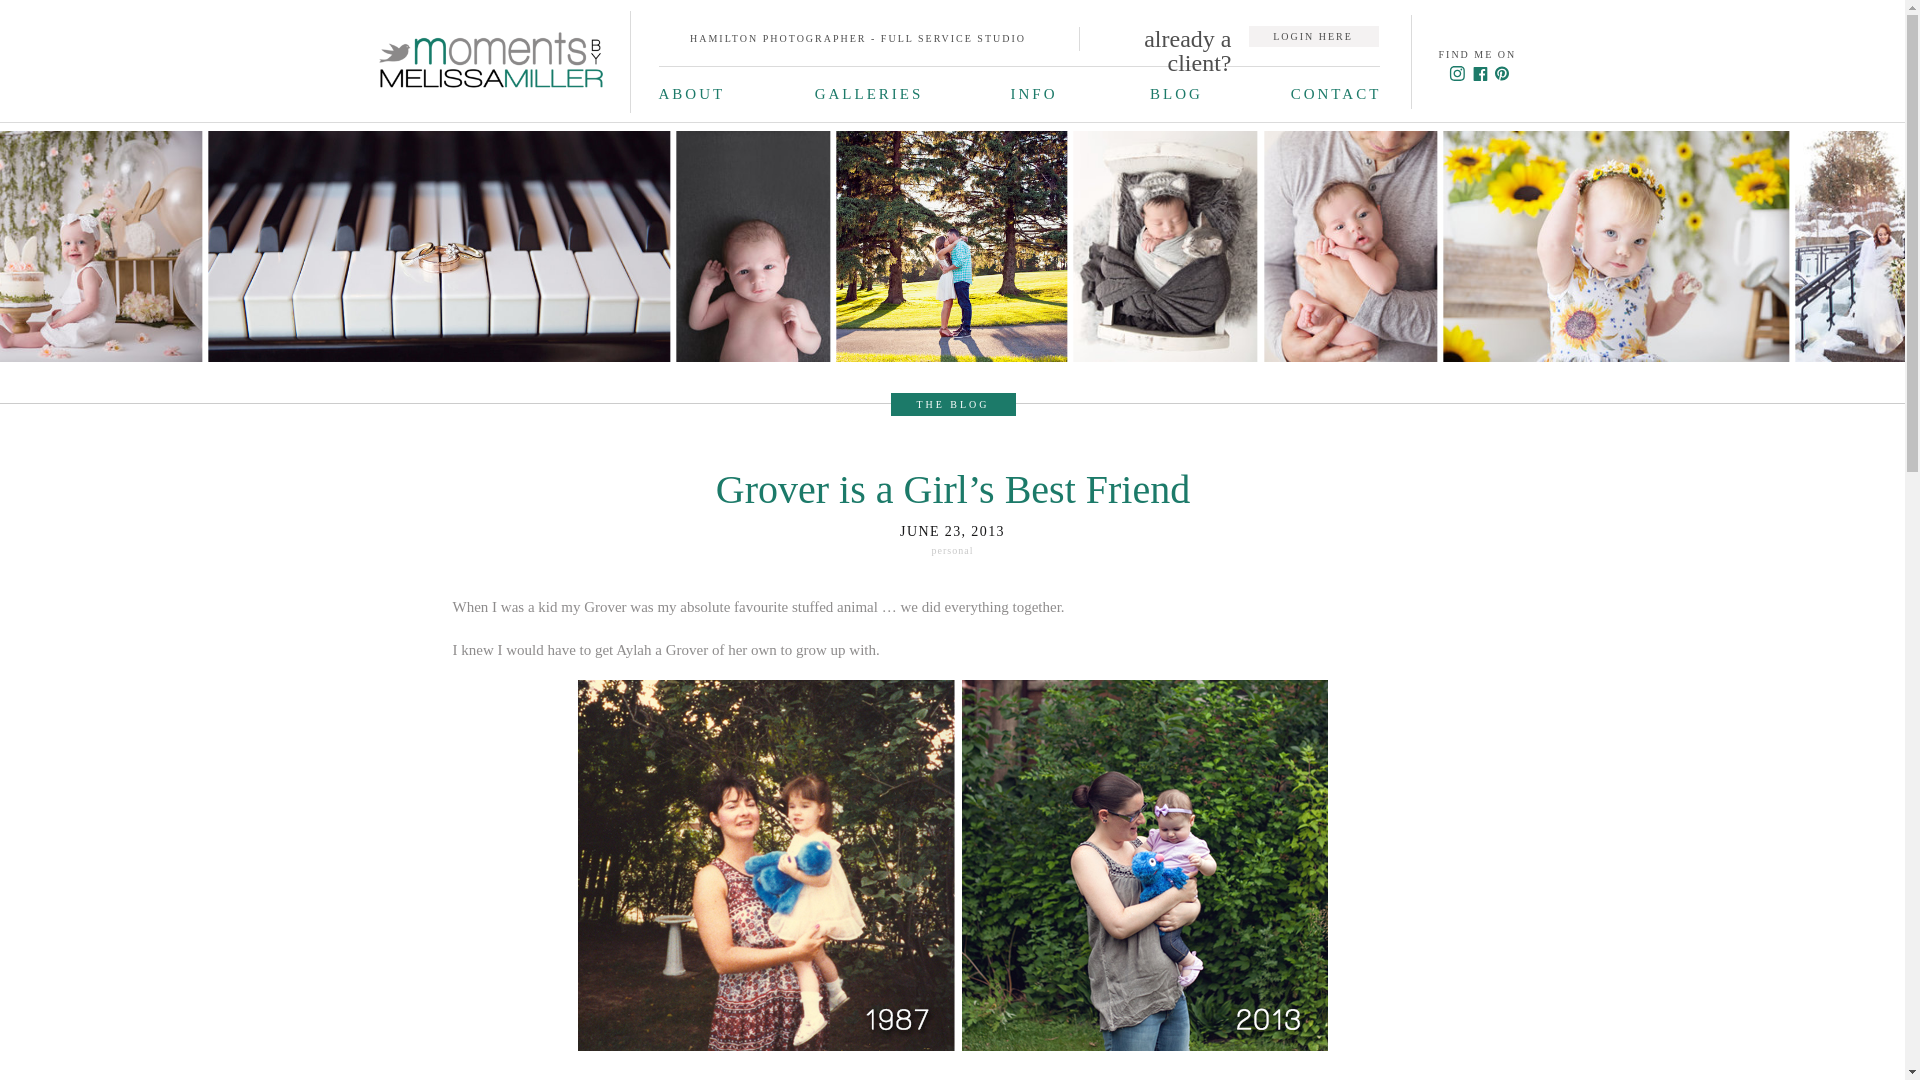 The width and height of the screenshot is (1920, 1080). Describe the element at coordinates (1455, 73) in the screenshot. I see `Instagram-color Created with Sketch.` at that location.